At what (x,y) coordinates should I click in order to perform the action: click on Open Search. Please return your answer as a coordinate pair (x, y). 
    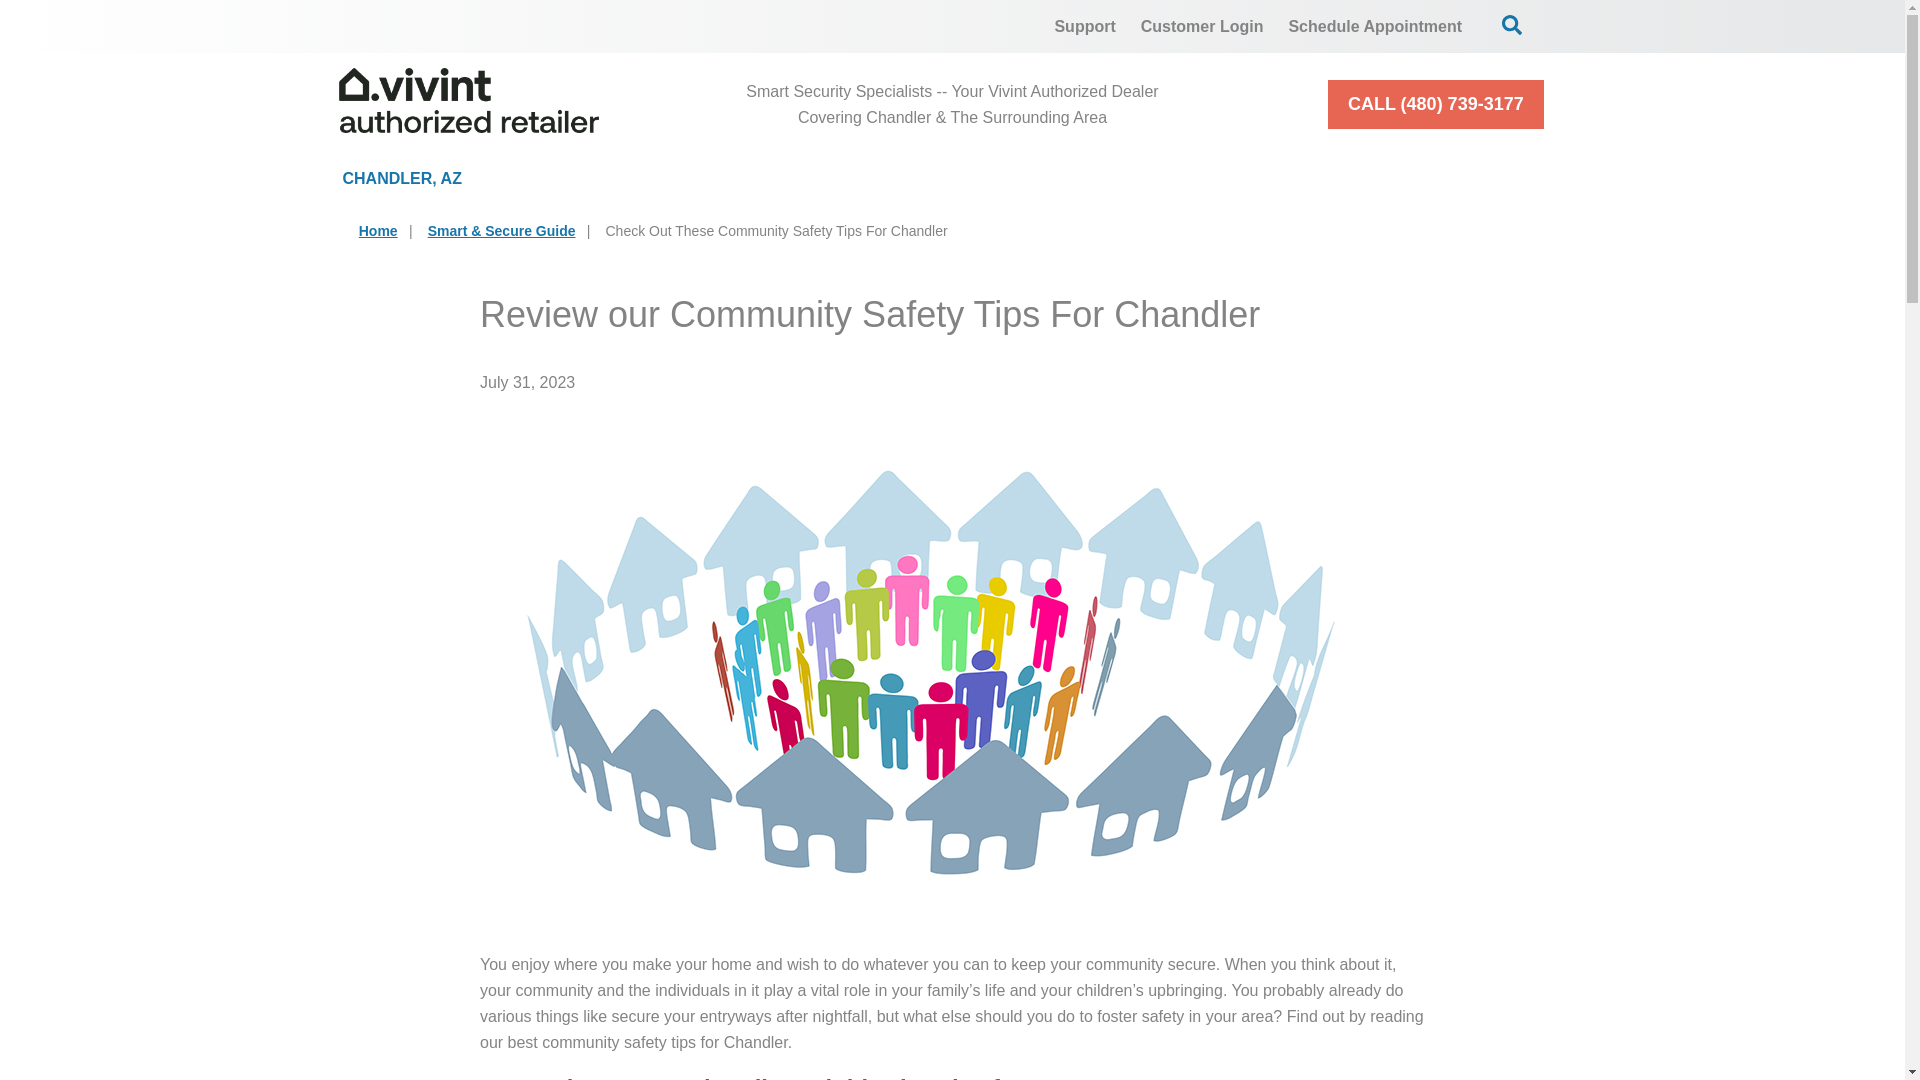
    Looking at the image, I should click on (1512, 24).